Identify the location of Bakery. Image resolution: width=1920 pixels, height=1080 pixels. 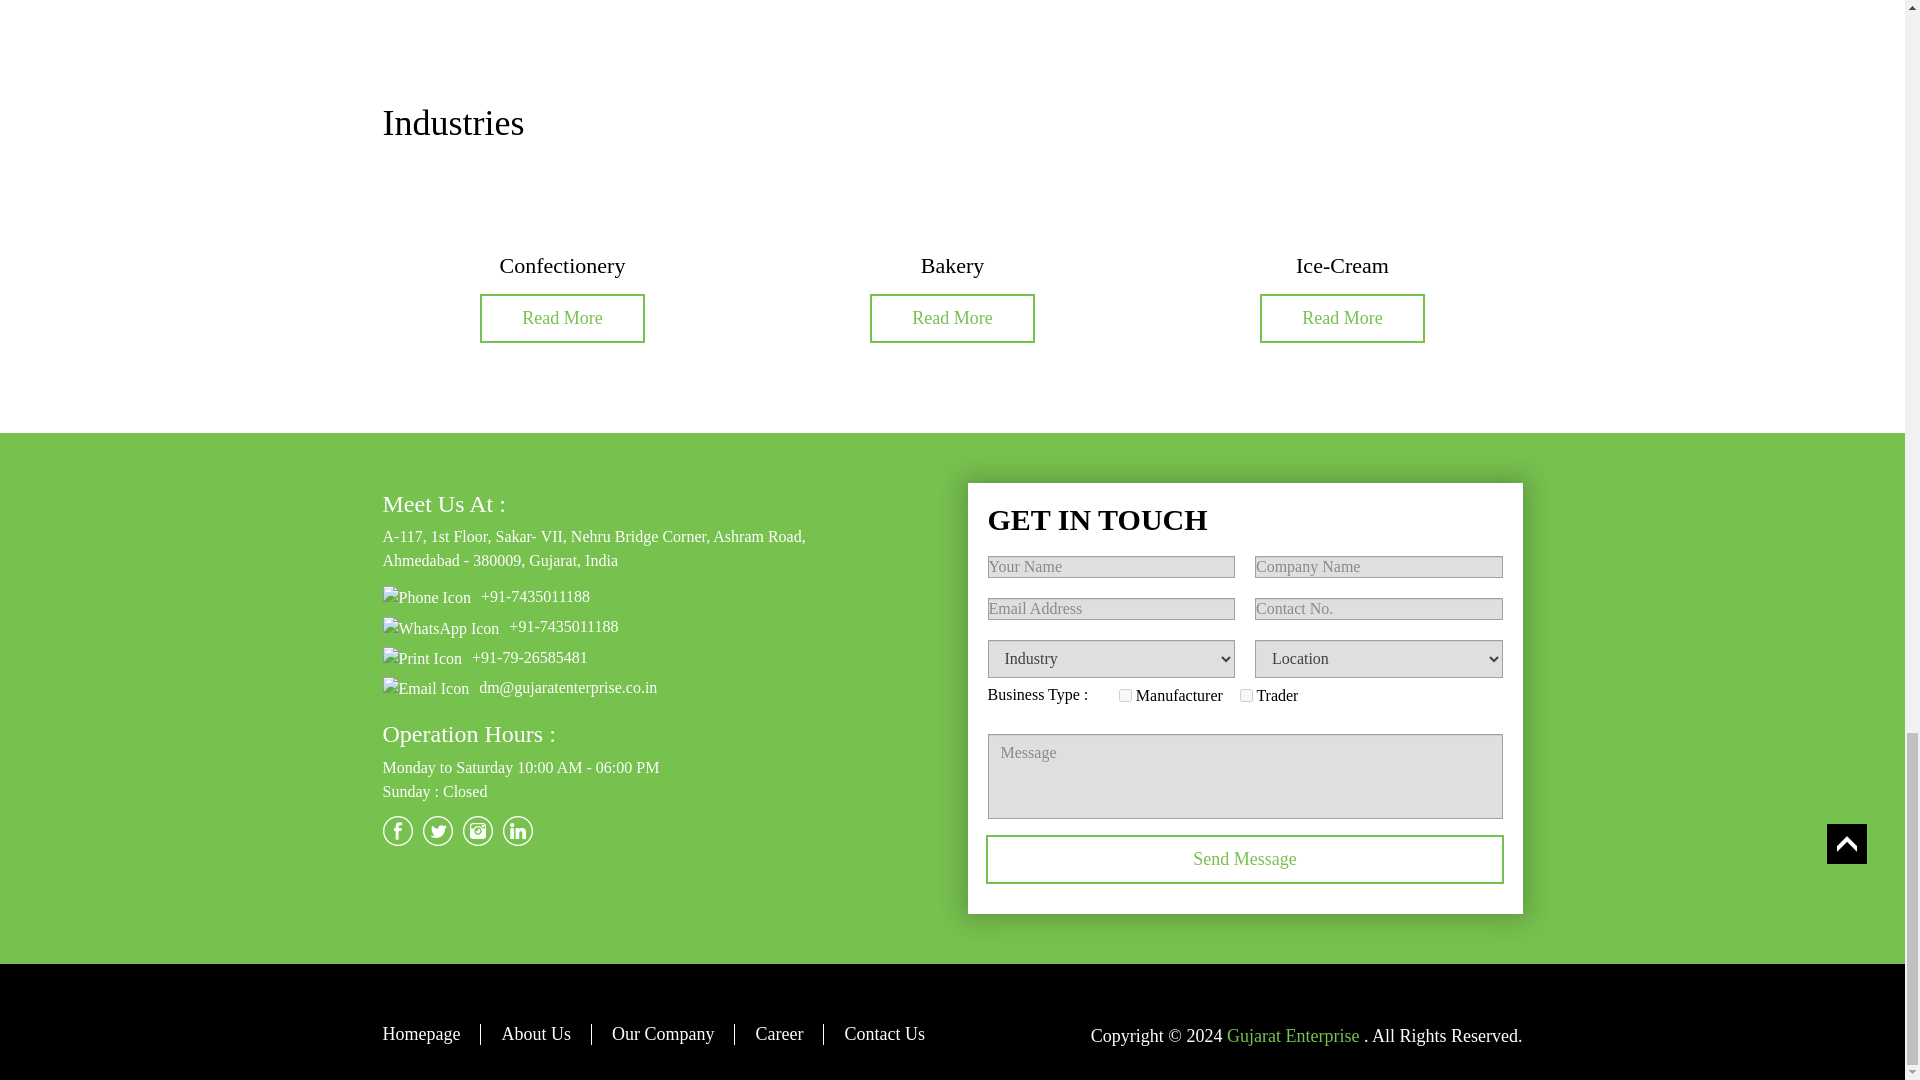
(952, 264).